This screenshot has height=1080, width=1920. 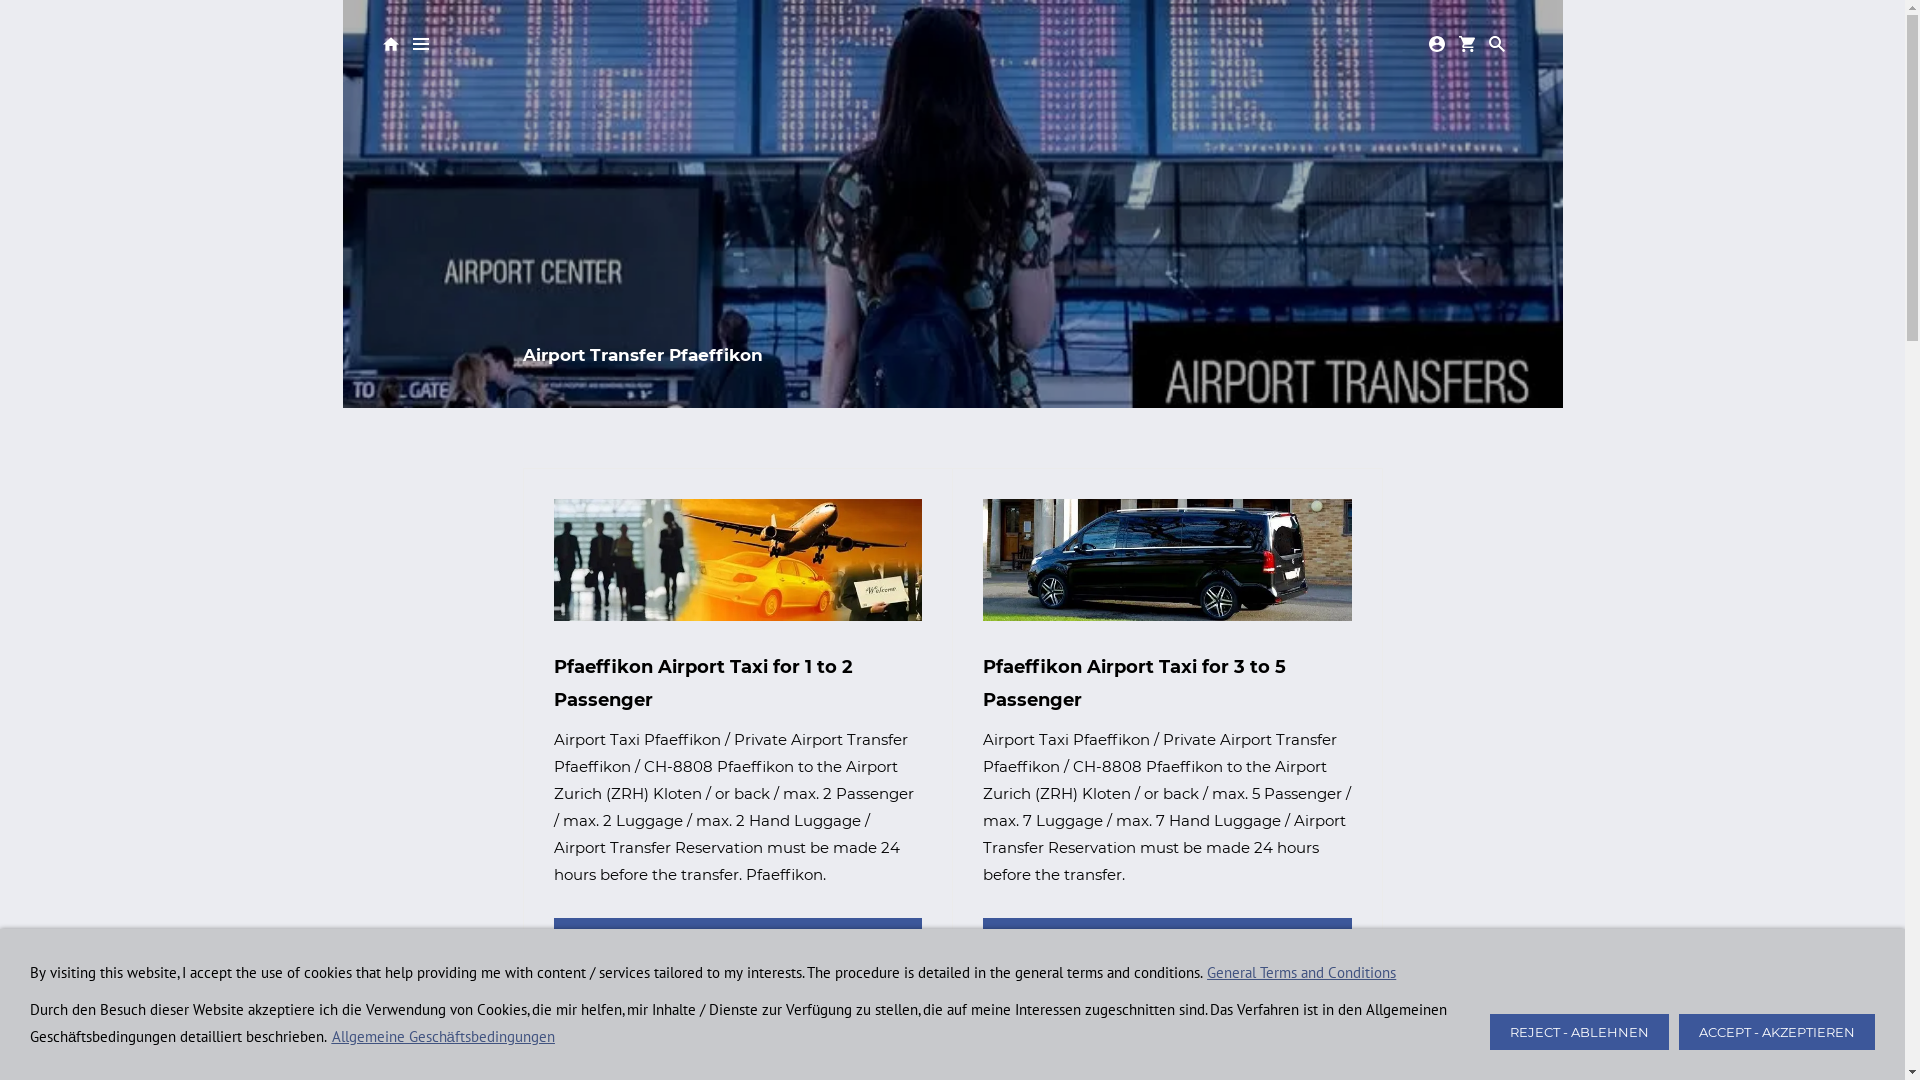 What do you see at coordinates (1168, 684) in the screenshot?
I see `Pfaeffikon Airport Taxi for 3 to 5 Passenger` at bounding box center [1168, 684].